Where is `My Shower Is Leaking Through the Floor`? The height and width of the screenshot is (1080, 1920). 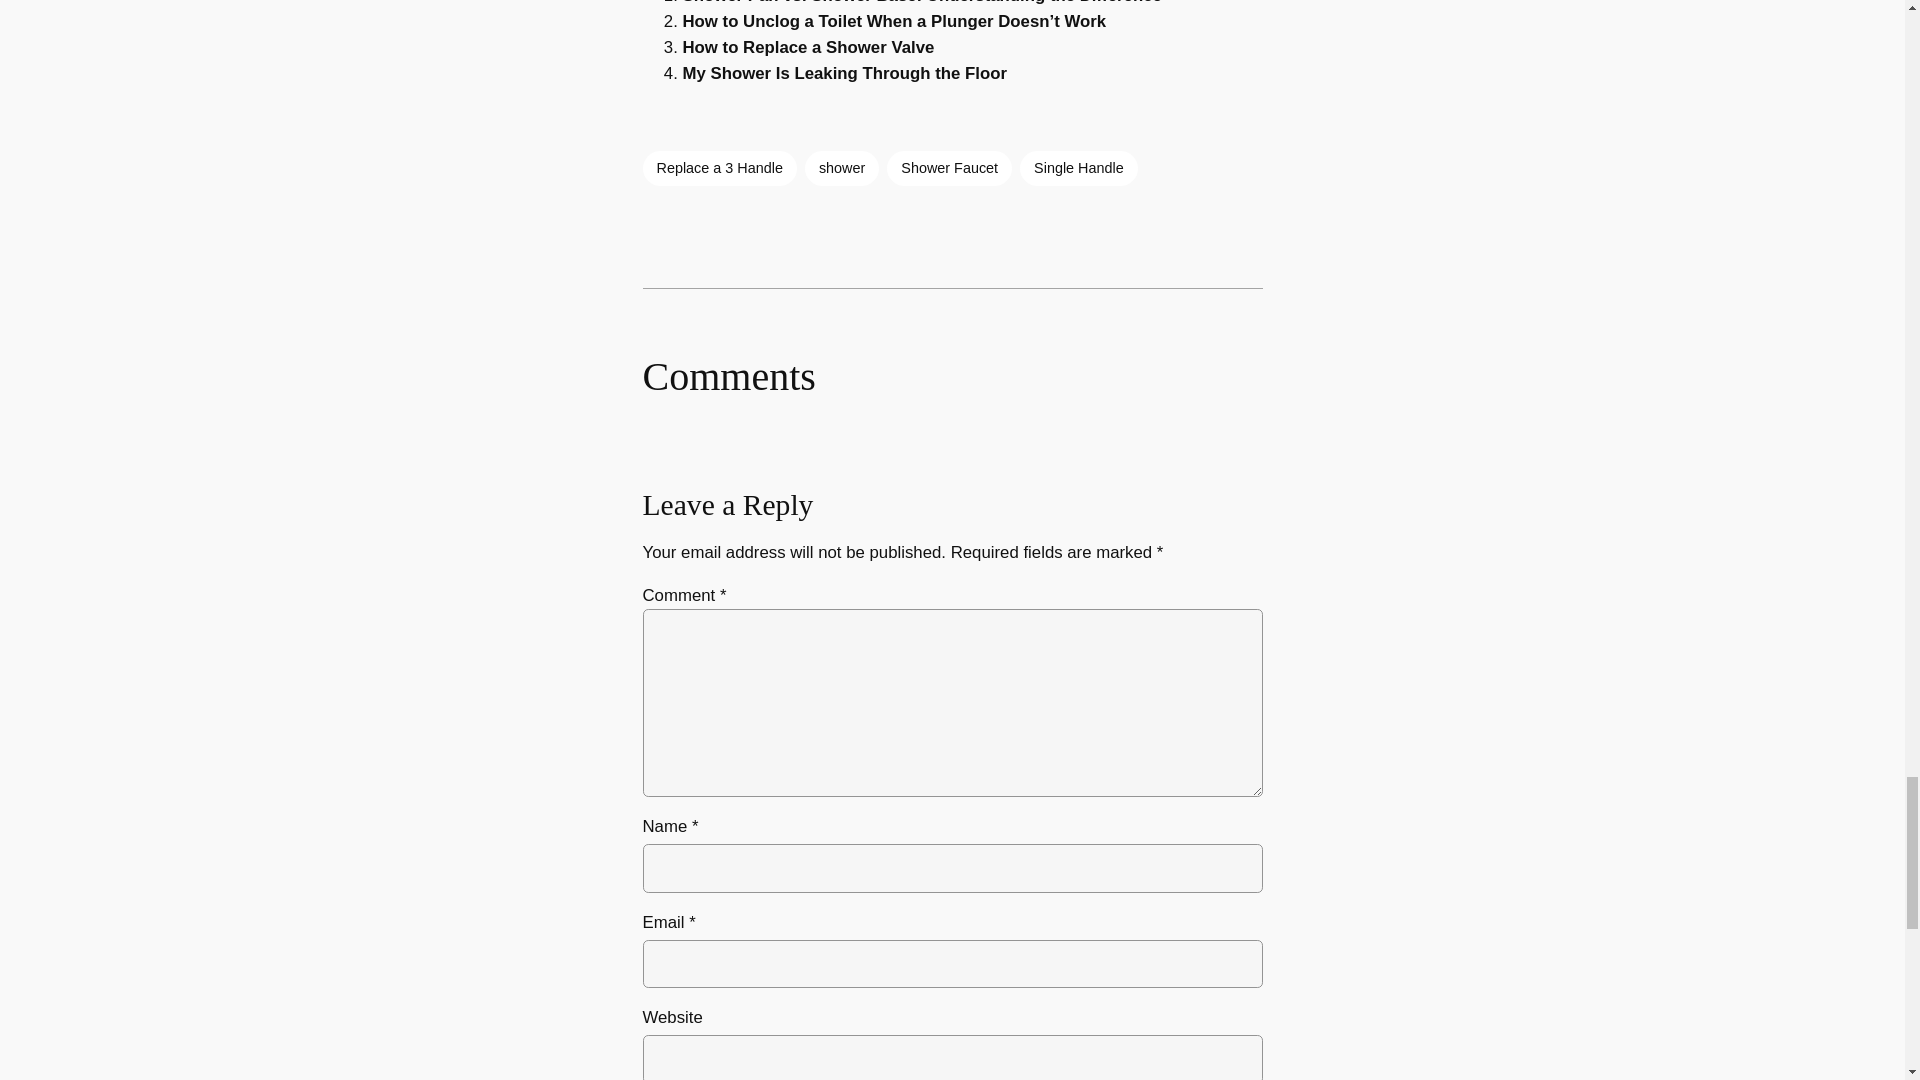
My Shower Is Leaking Through the Floor is located at coordinates (844, 73).